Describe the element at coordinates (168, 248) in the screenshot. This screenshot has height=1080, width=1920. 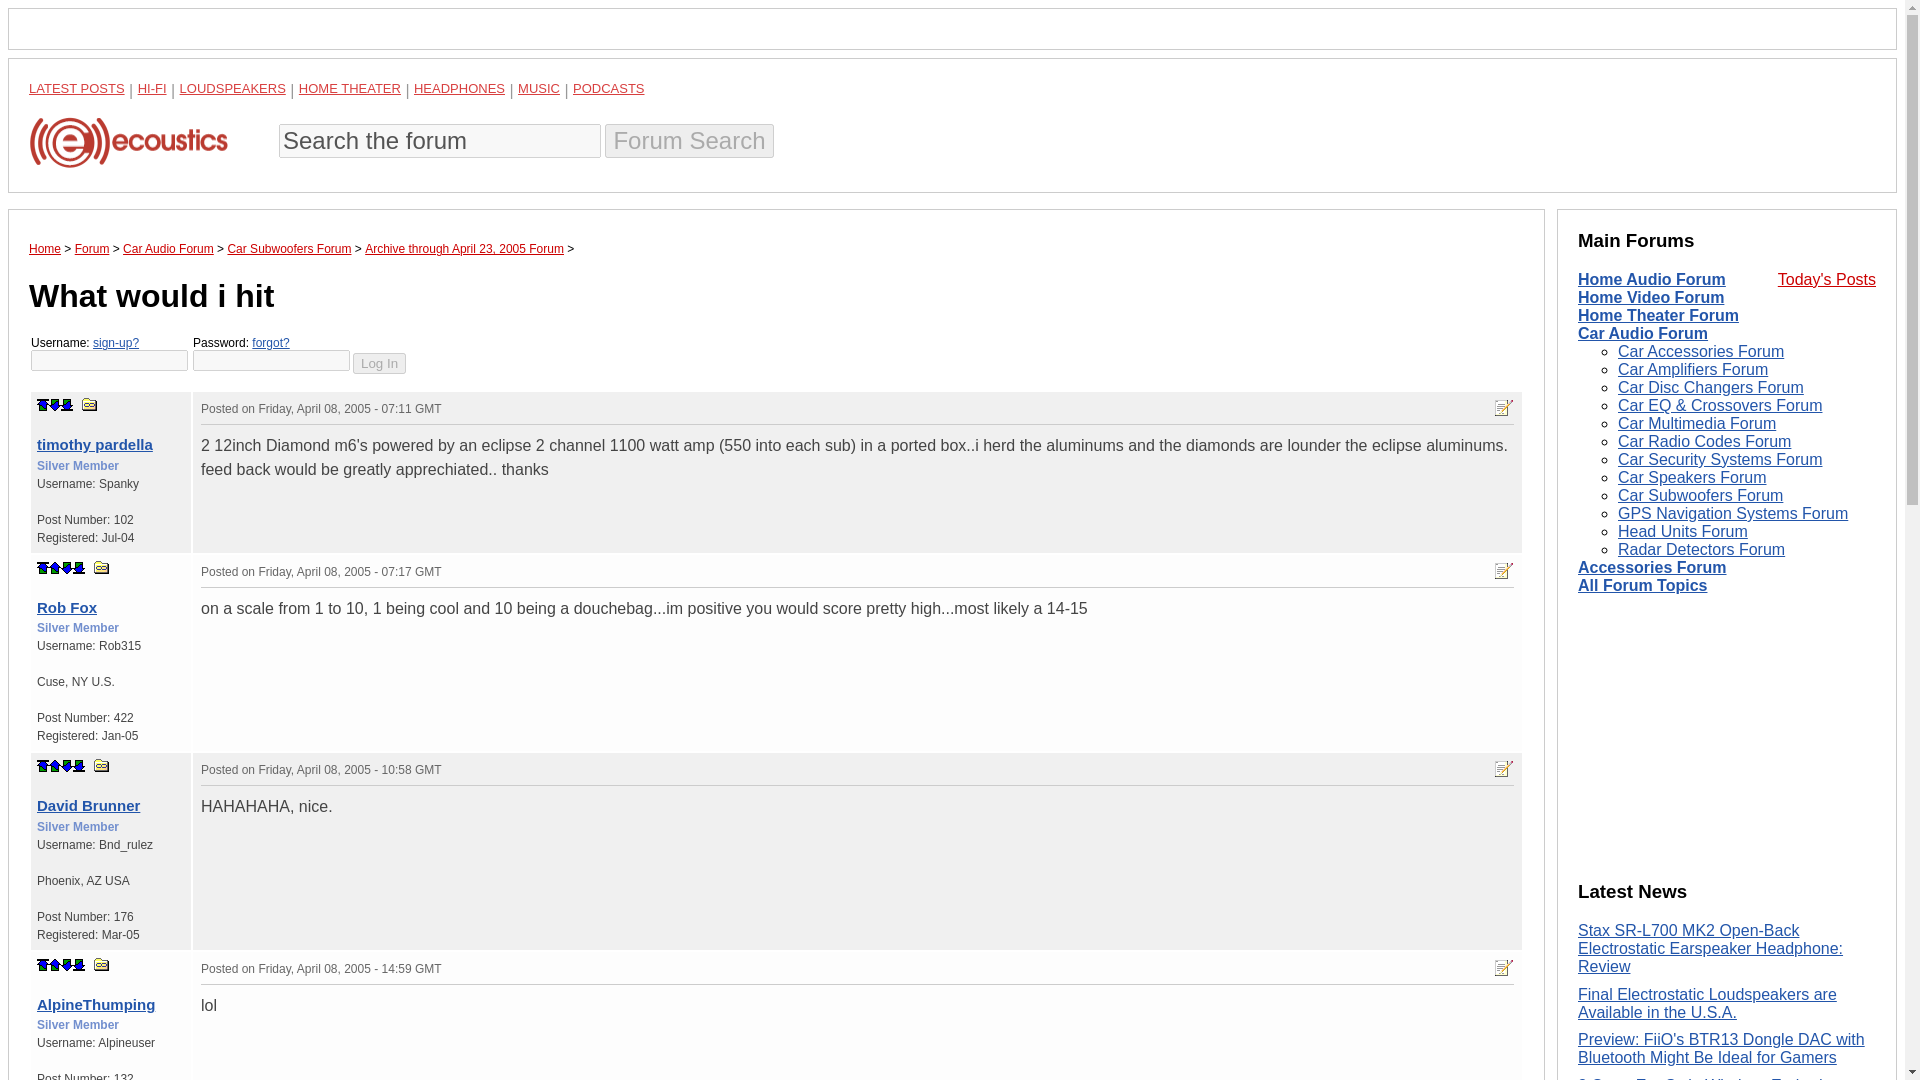
I see `Car Audio Forum` at that location.